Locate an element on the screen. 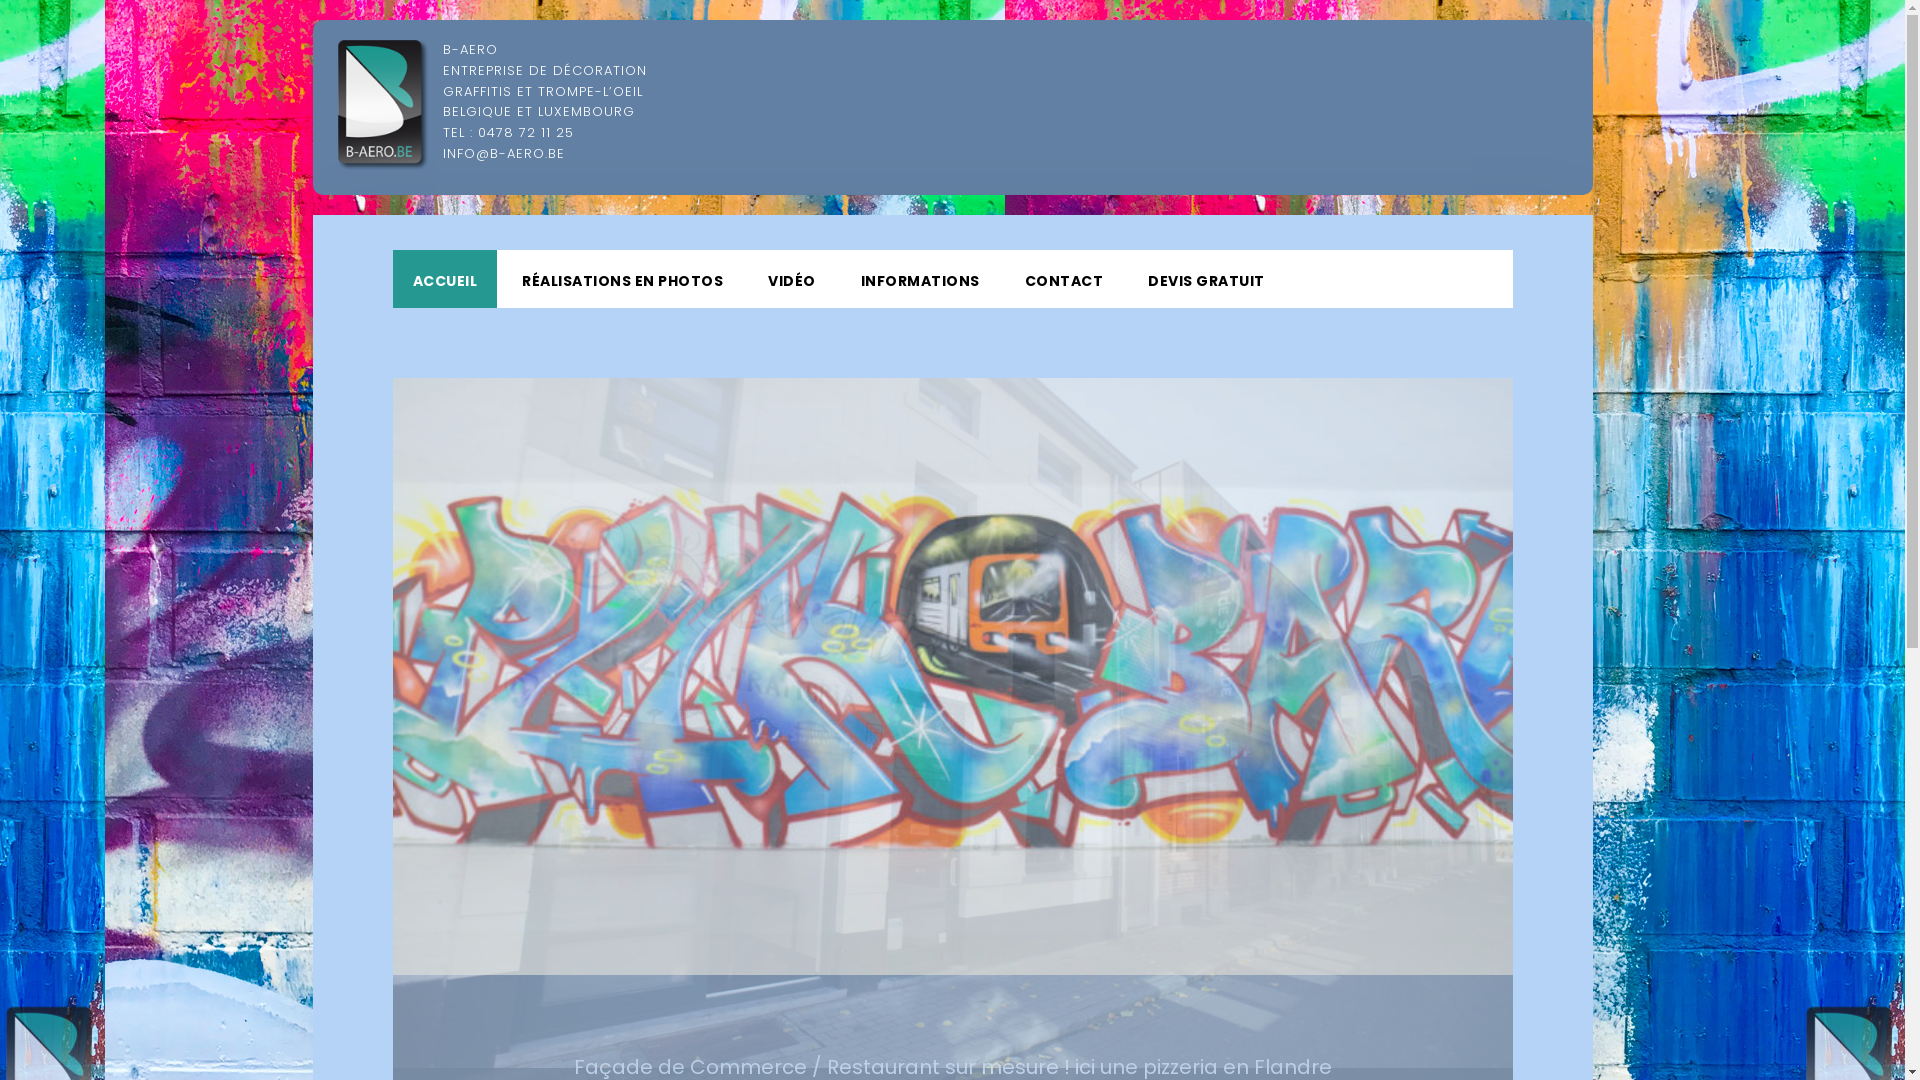 The width and height of the screenshot is (1920, 1080). Skip to primary navigation is located at coordinates (392, 216).